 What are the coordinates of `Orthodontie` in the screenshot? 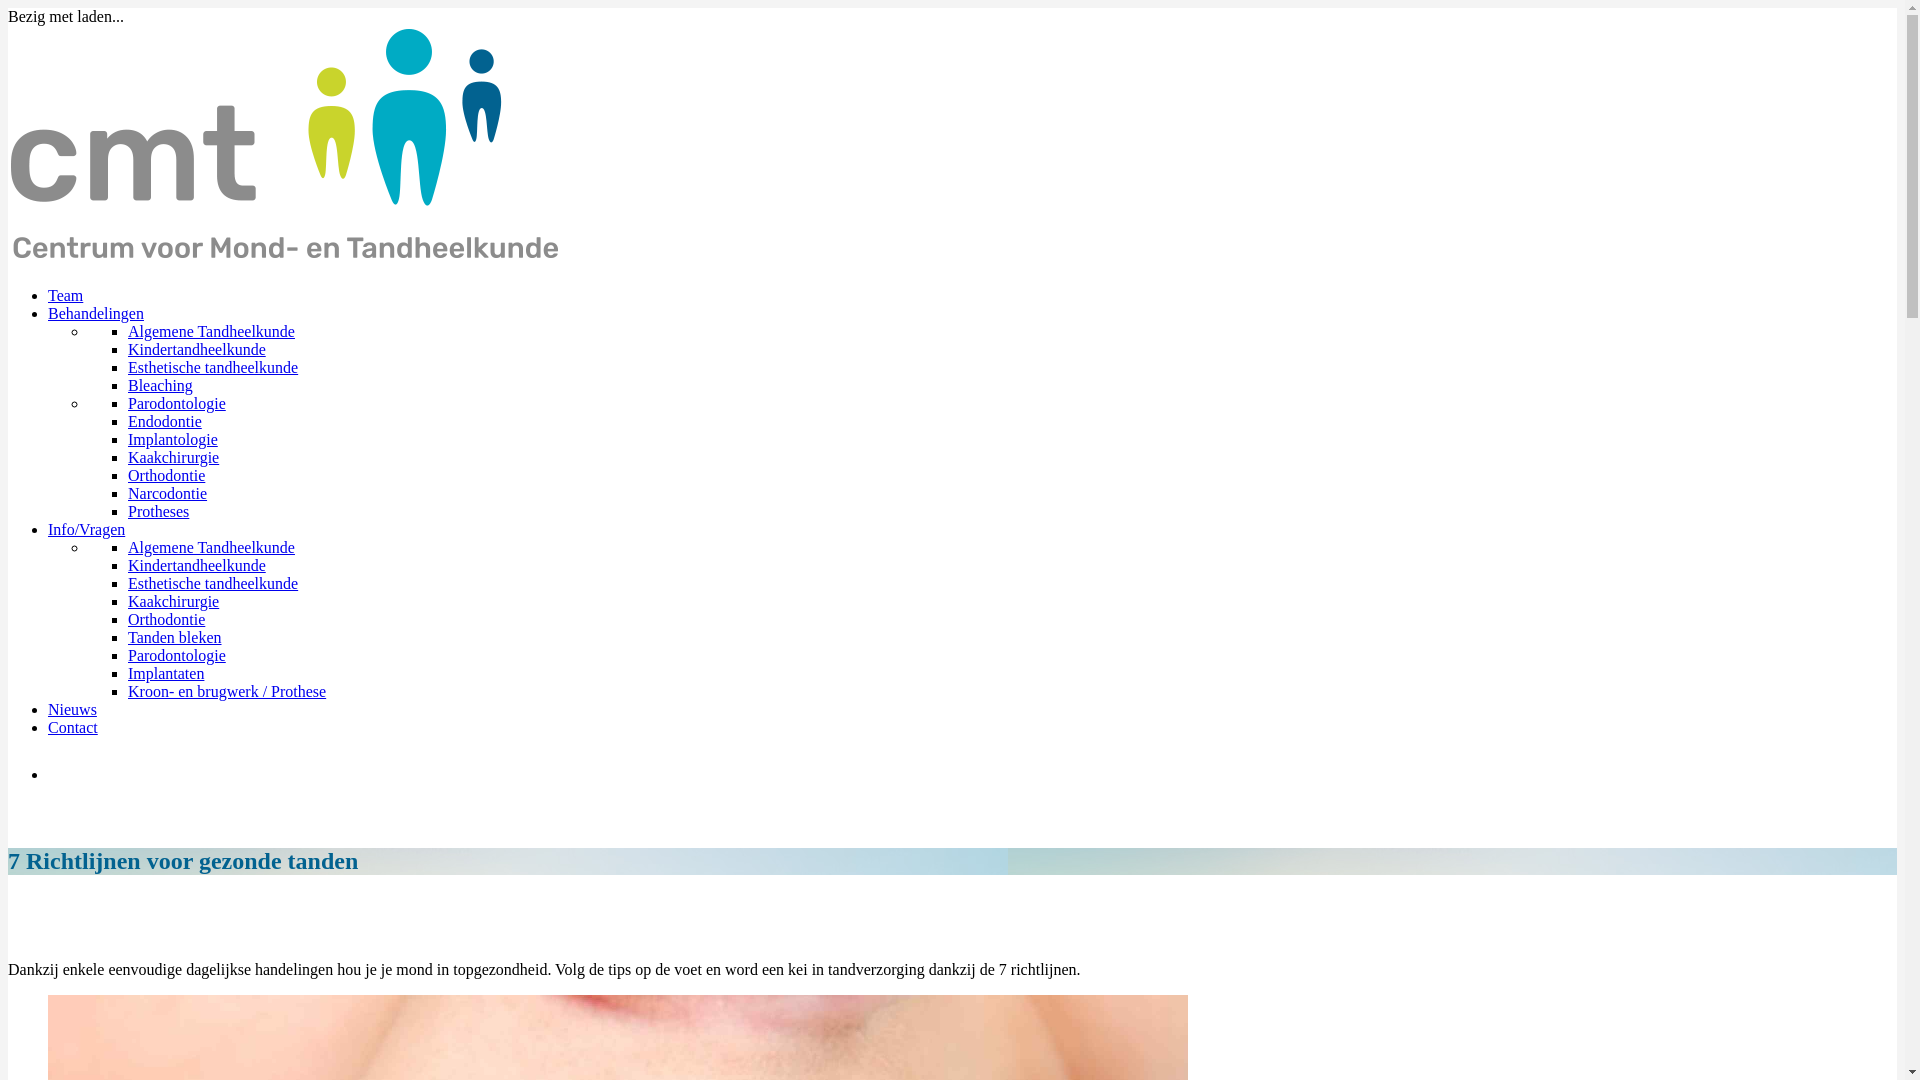 It's located at (166, 620).